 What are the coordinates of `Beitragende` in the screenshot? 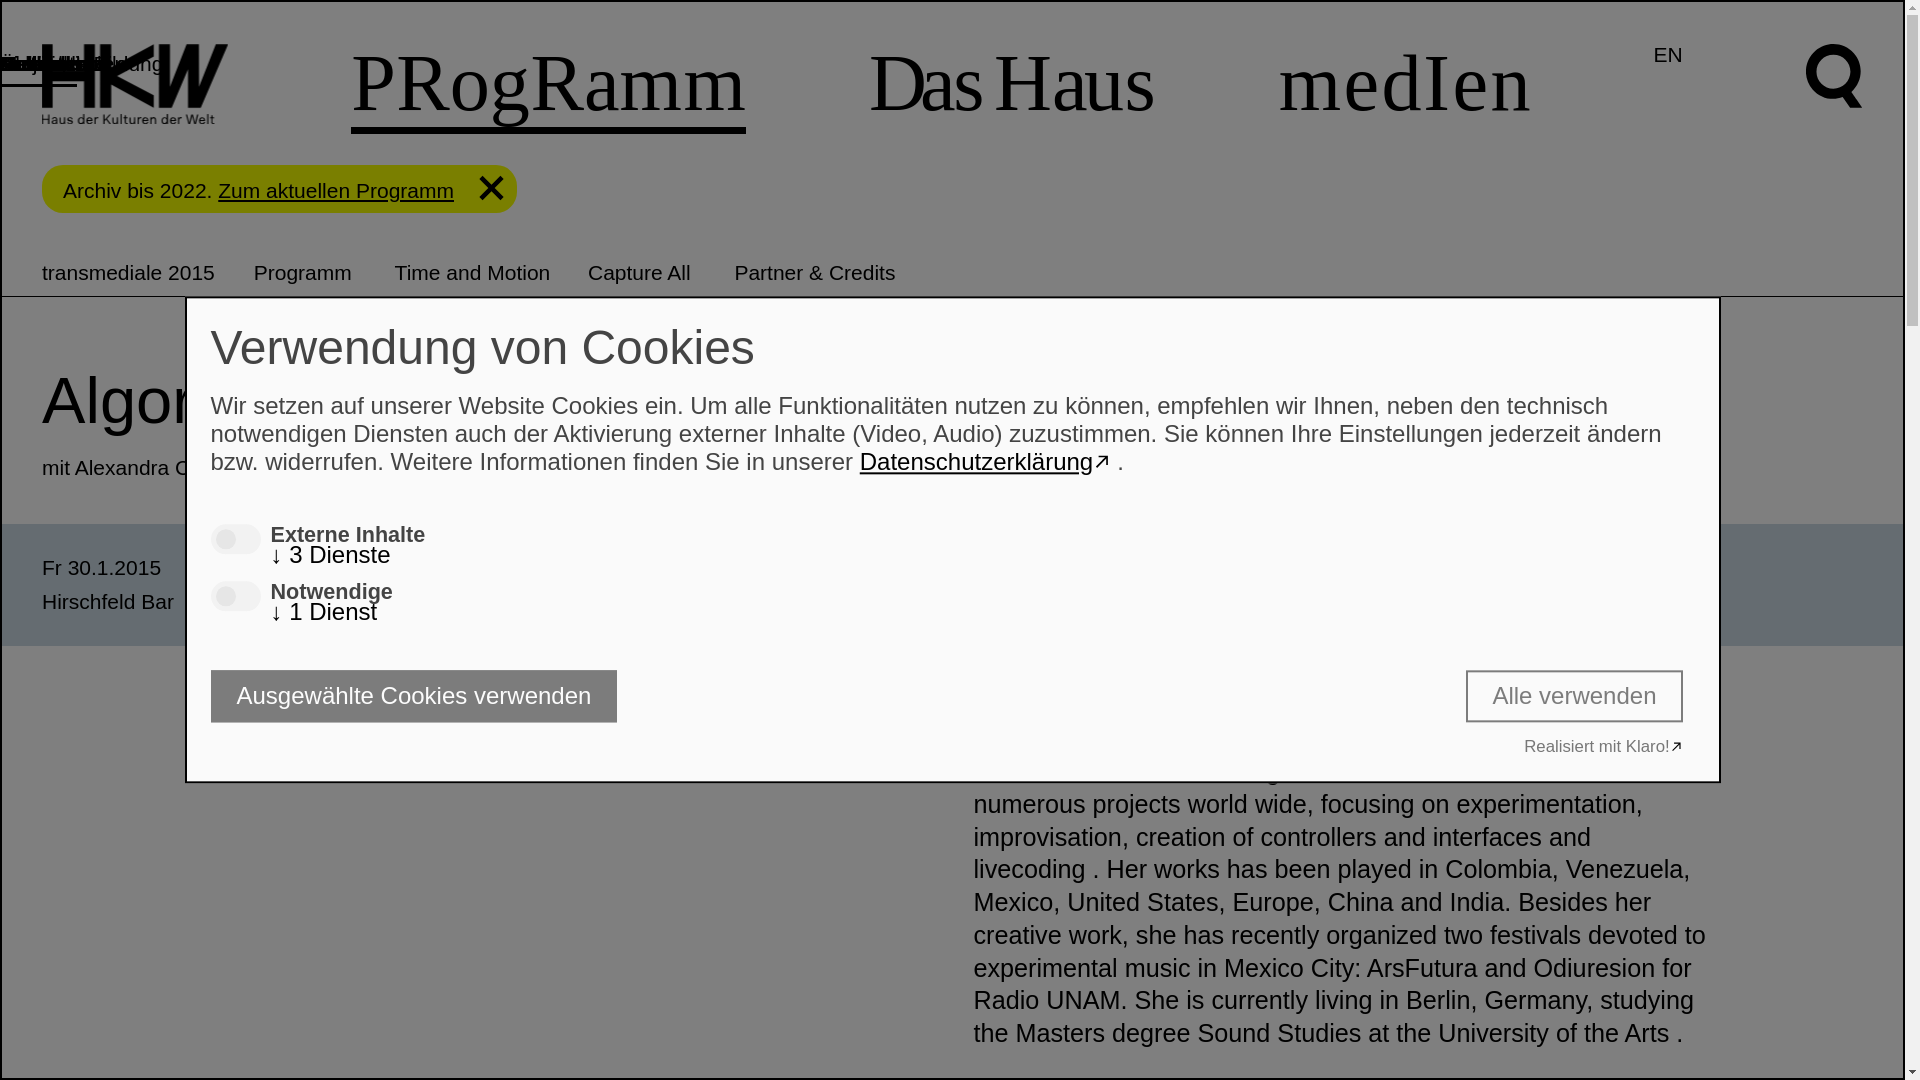 It's located at (56, 63).